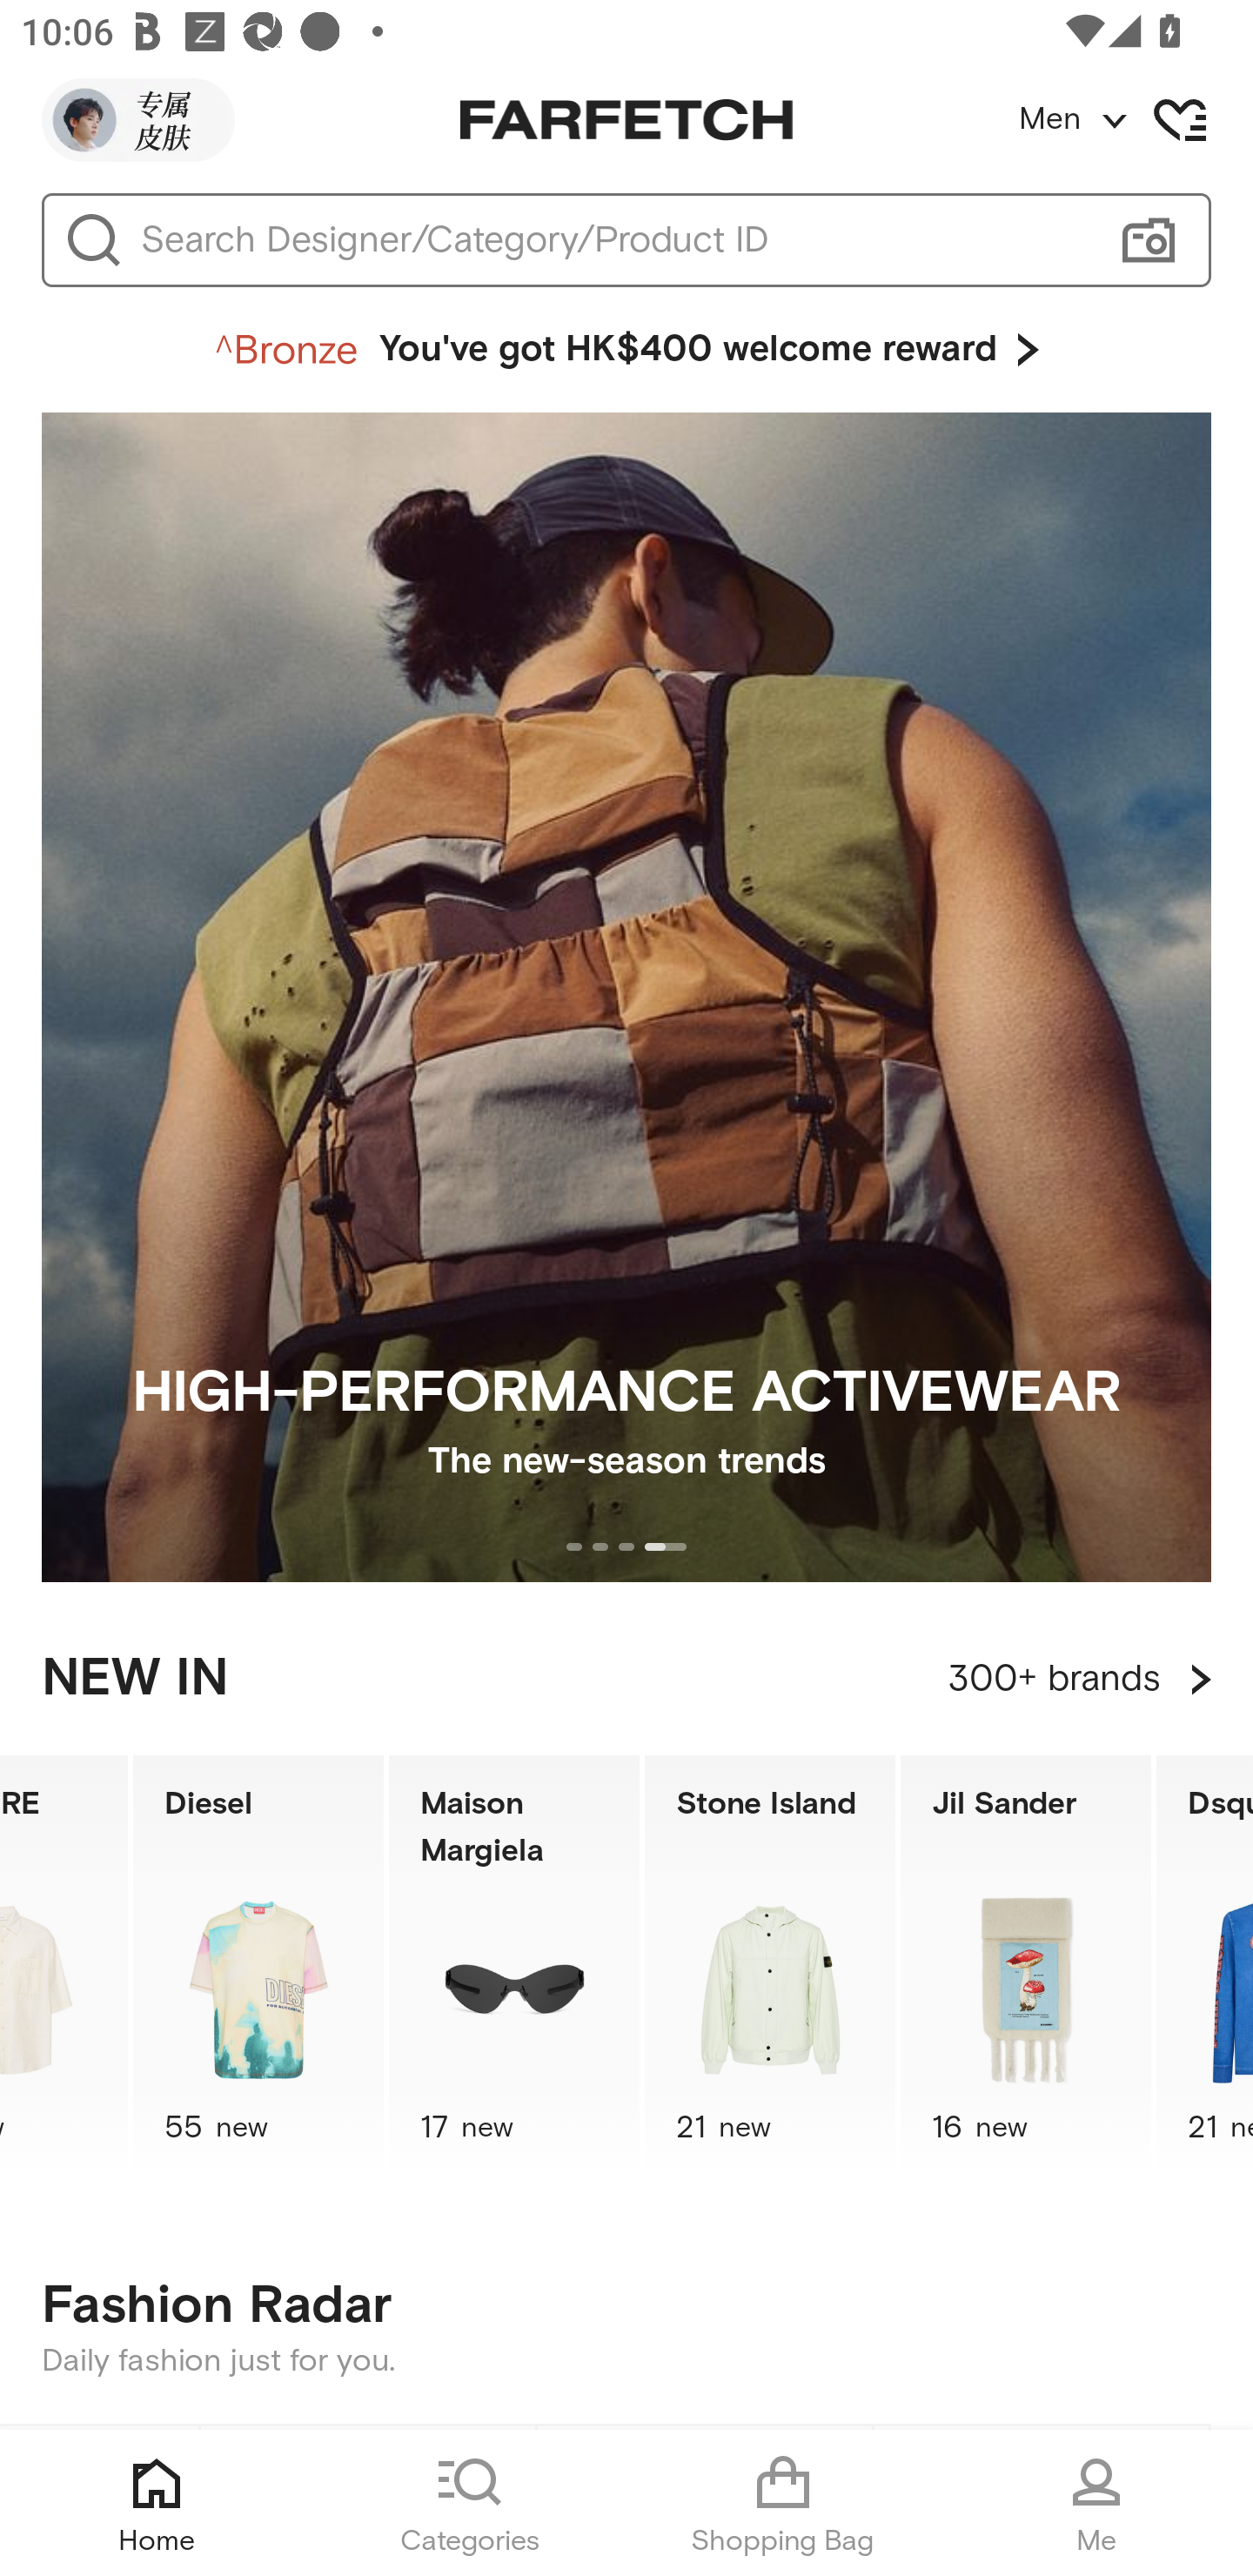  I want to click on Search Designer/Category/Product ID, so click(613, 240).